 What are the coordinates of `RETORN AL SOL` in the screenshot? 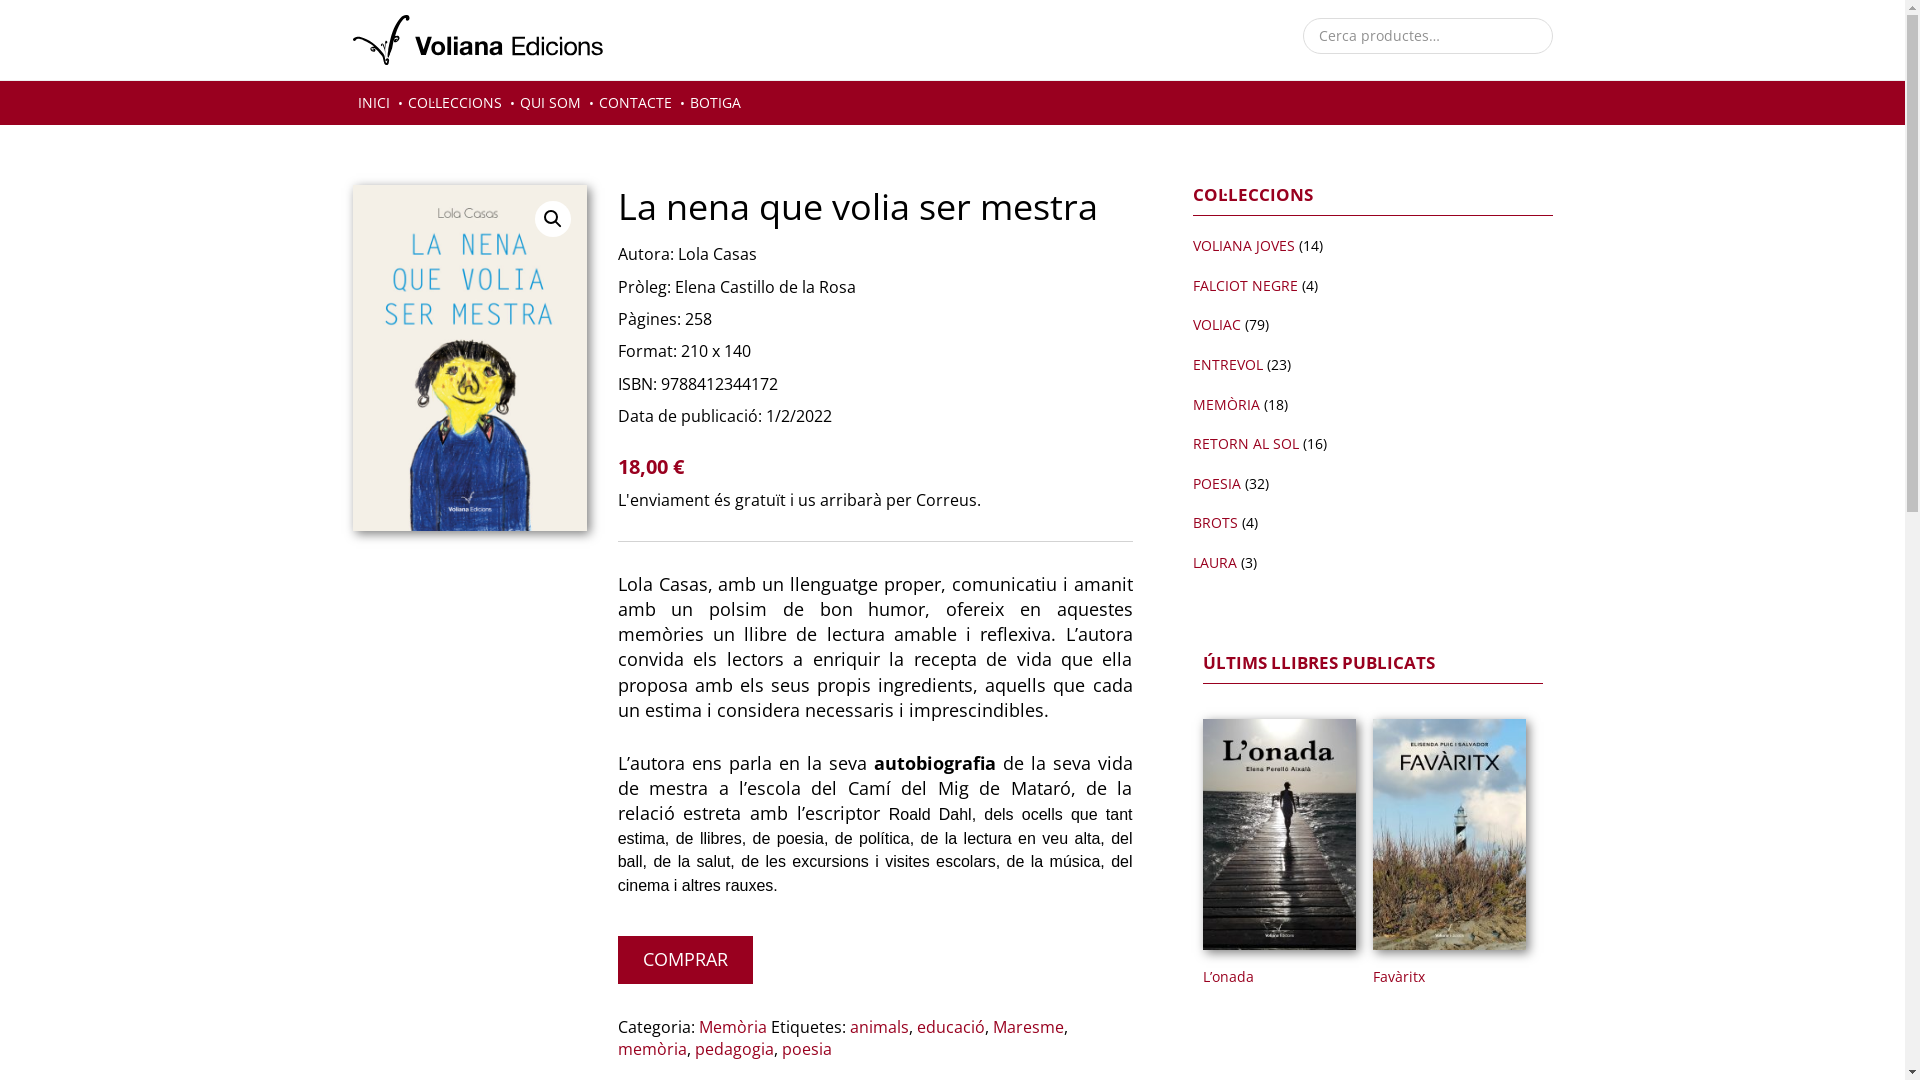 It's located at (1245, 444).